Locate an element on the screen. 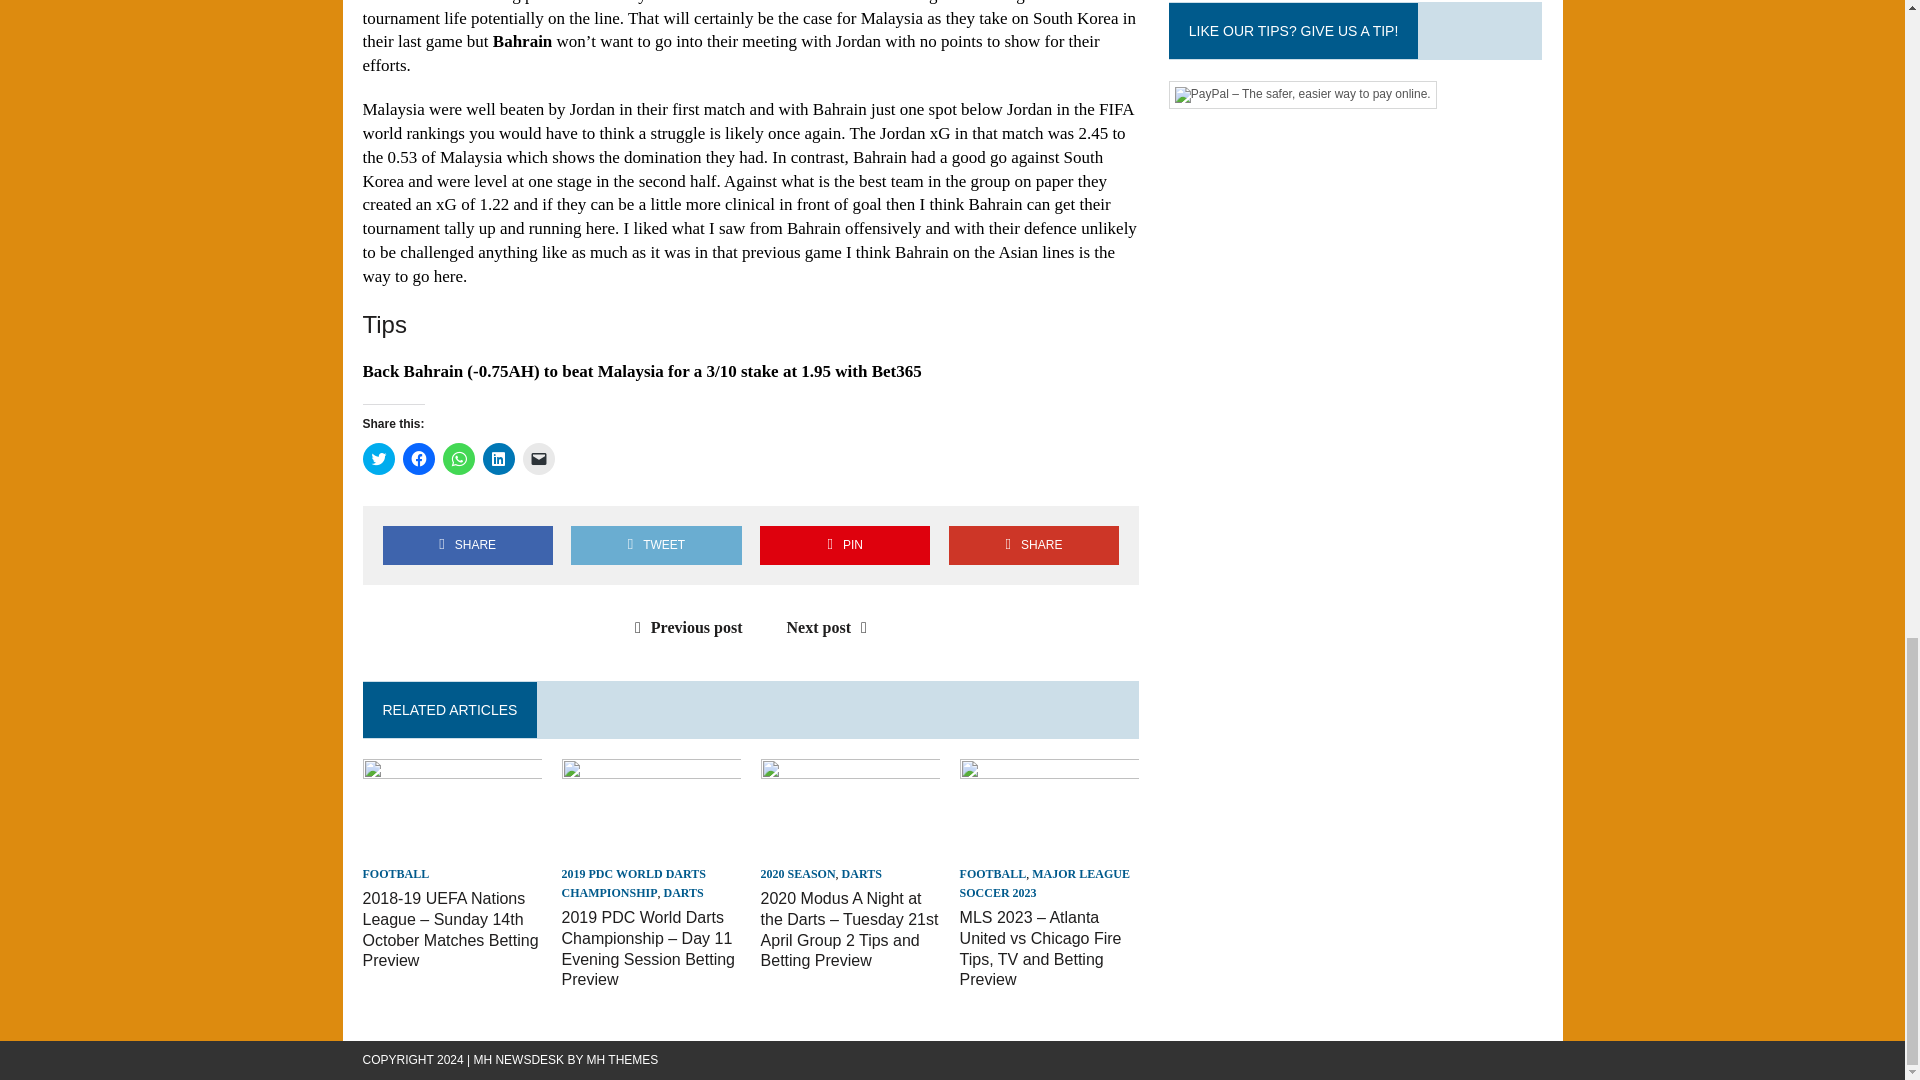 The image size is (1920, 1080). Click to share on Facebook is located at coordinates (417, 458).